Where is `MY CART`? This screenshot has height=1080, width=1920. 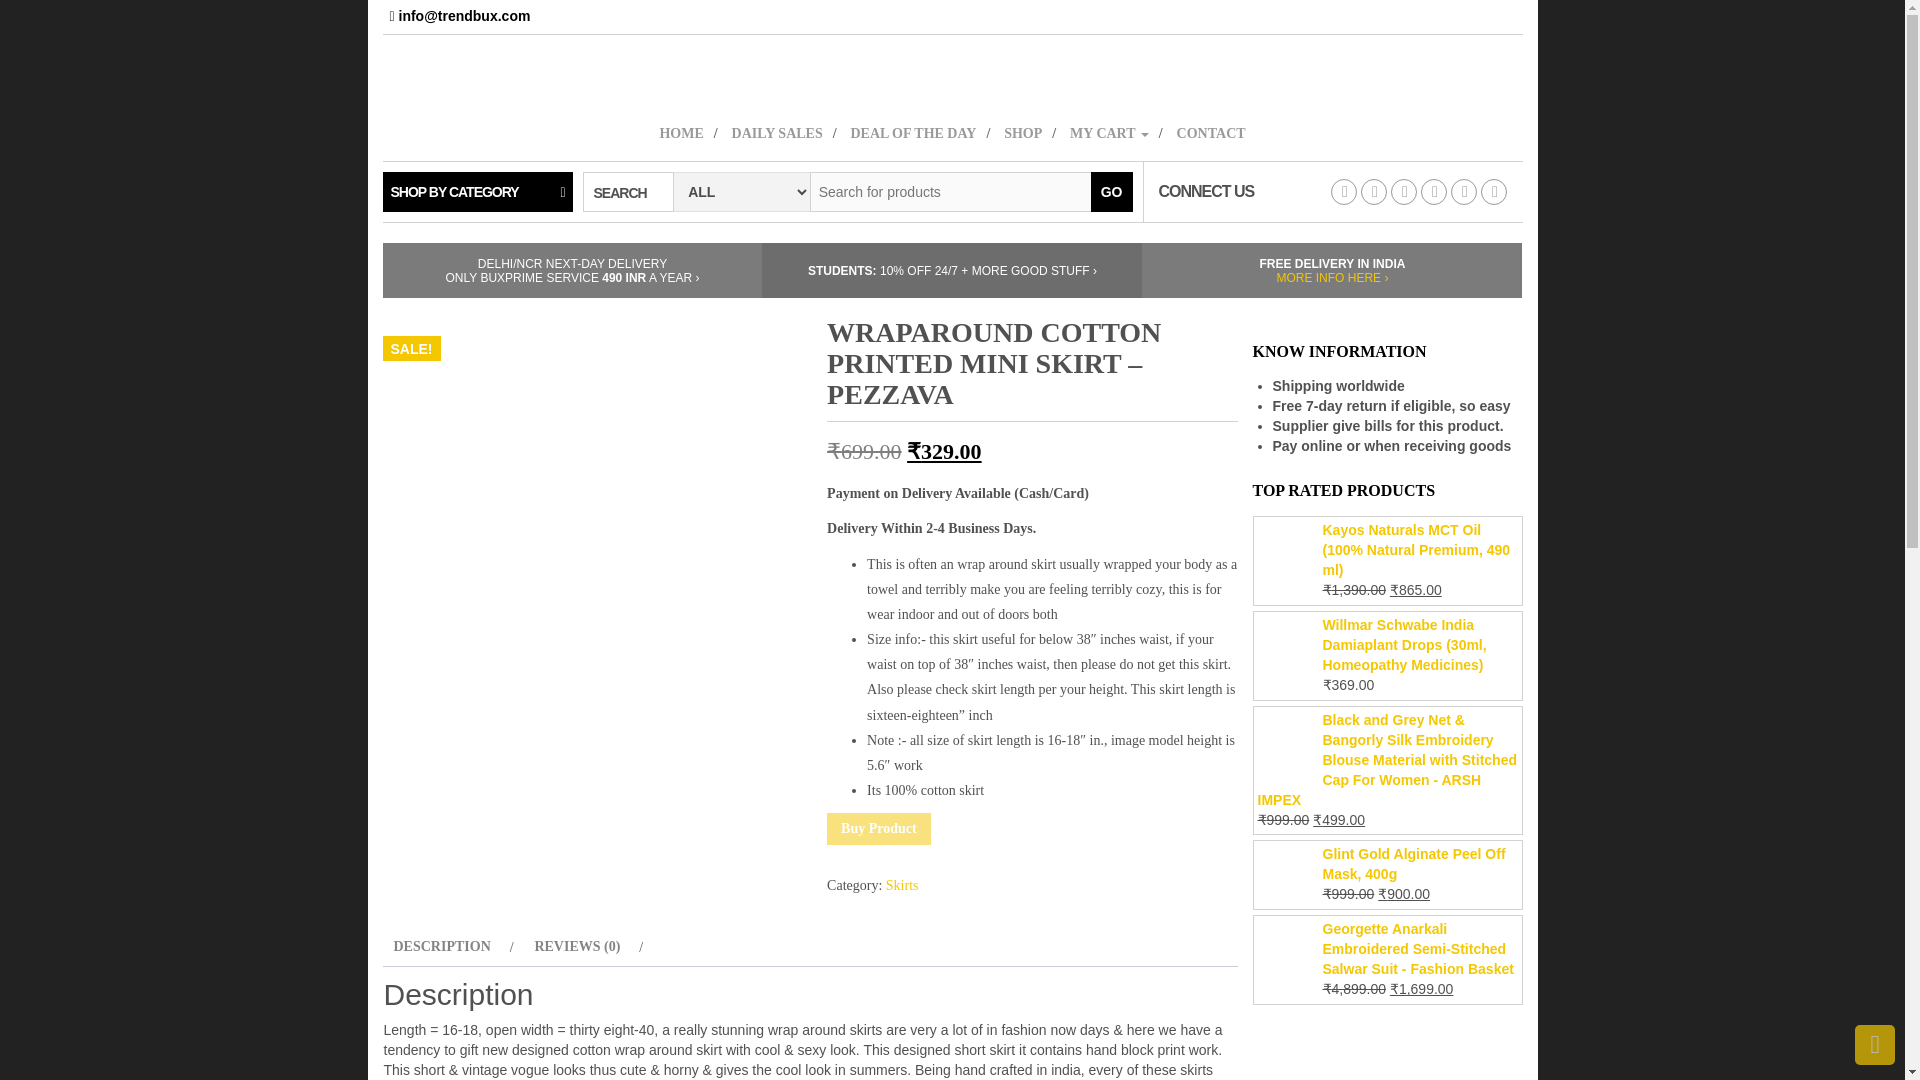
MY CART is located at coordinates (1116, 132).